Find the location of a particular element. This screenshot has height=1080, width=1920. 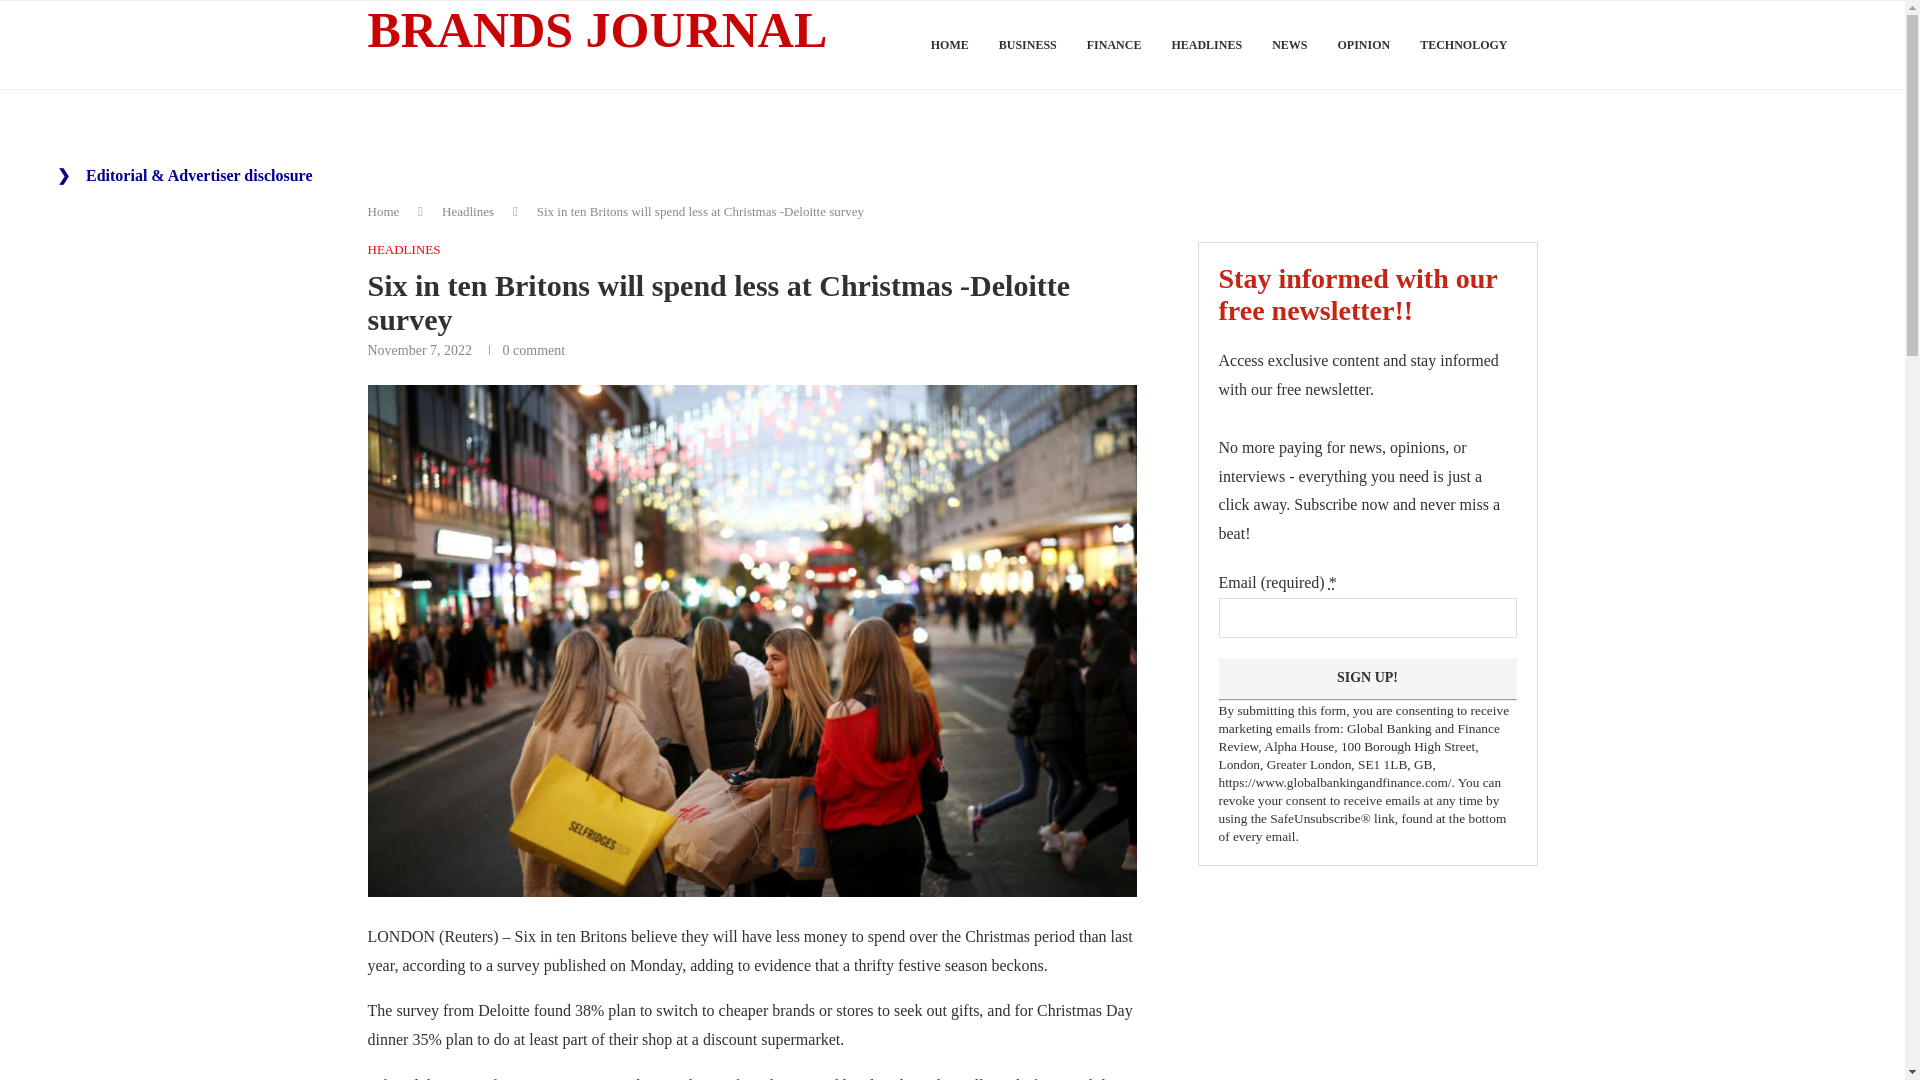

BRANDS JOURNAL is located at coordinates (598, 30).